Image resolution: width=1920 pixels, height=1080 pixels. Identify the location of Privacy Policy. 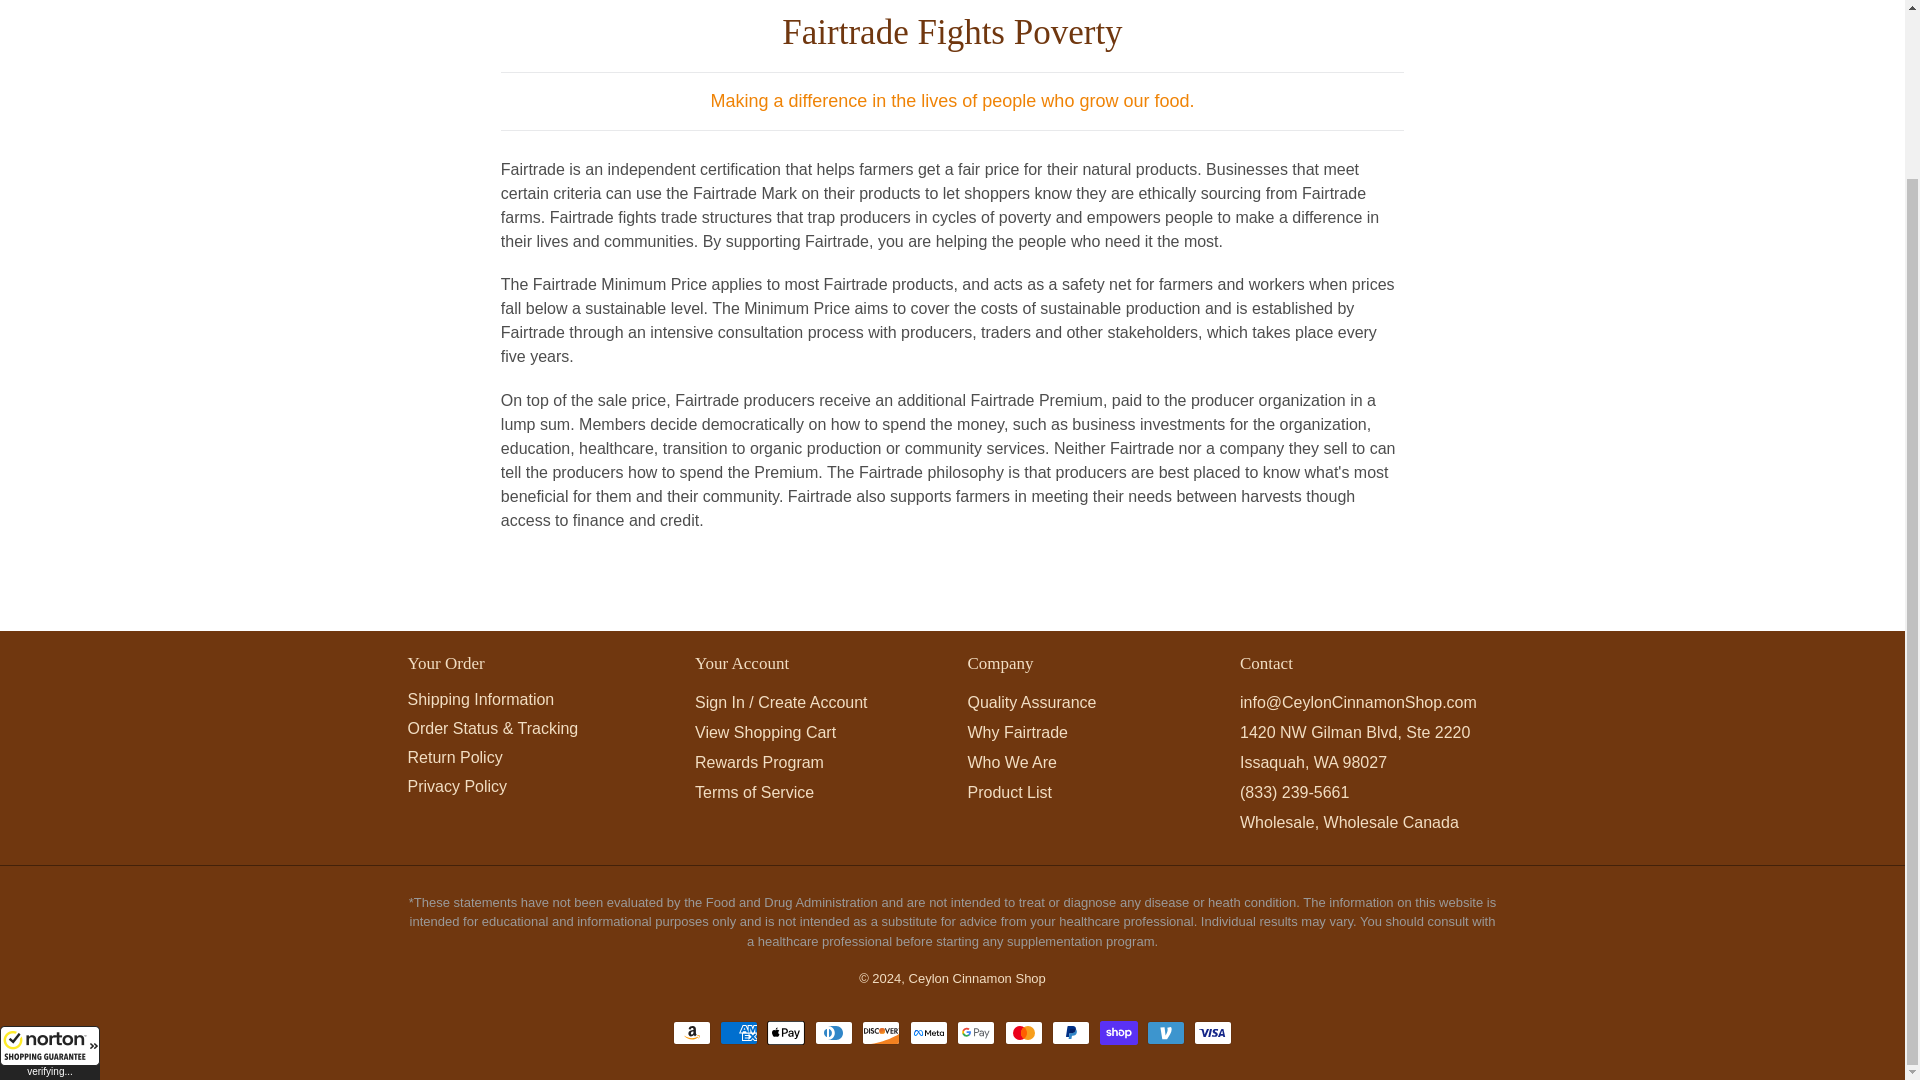
(458, 786).